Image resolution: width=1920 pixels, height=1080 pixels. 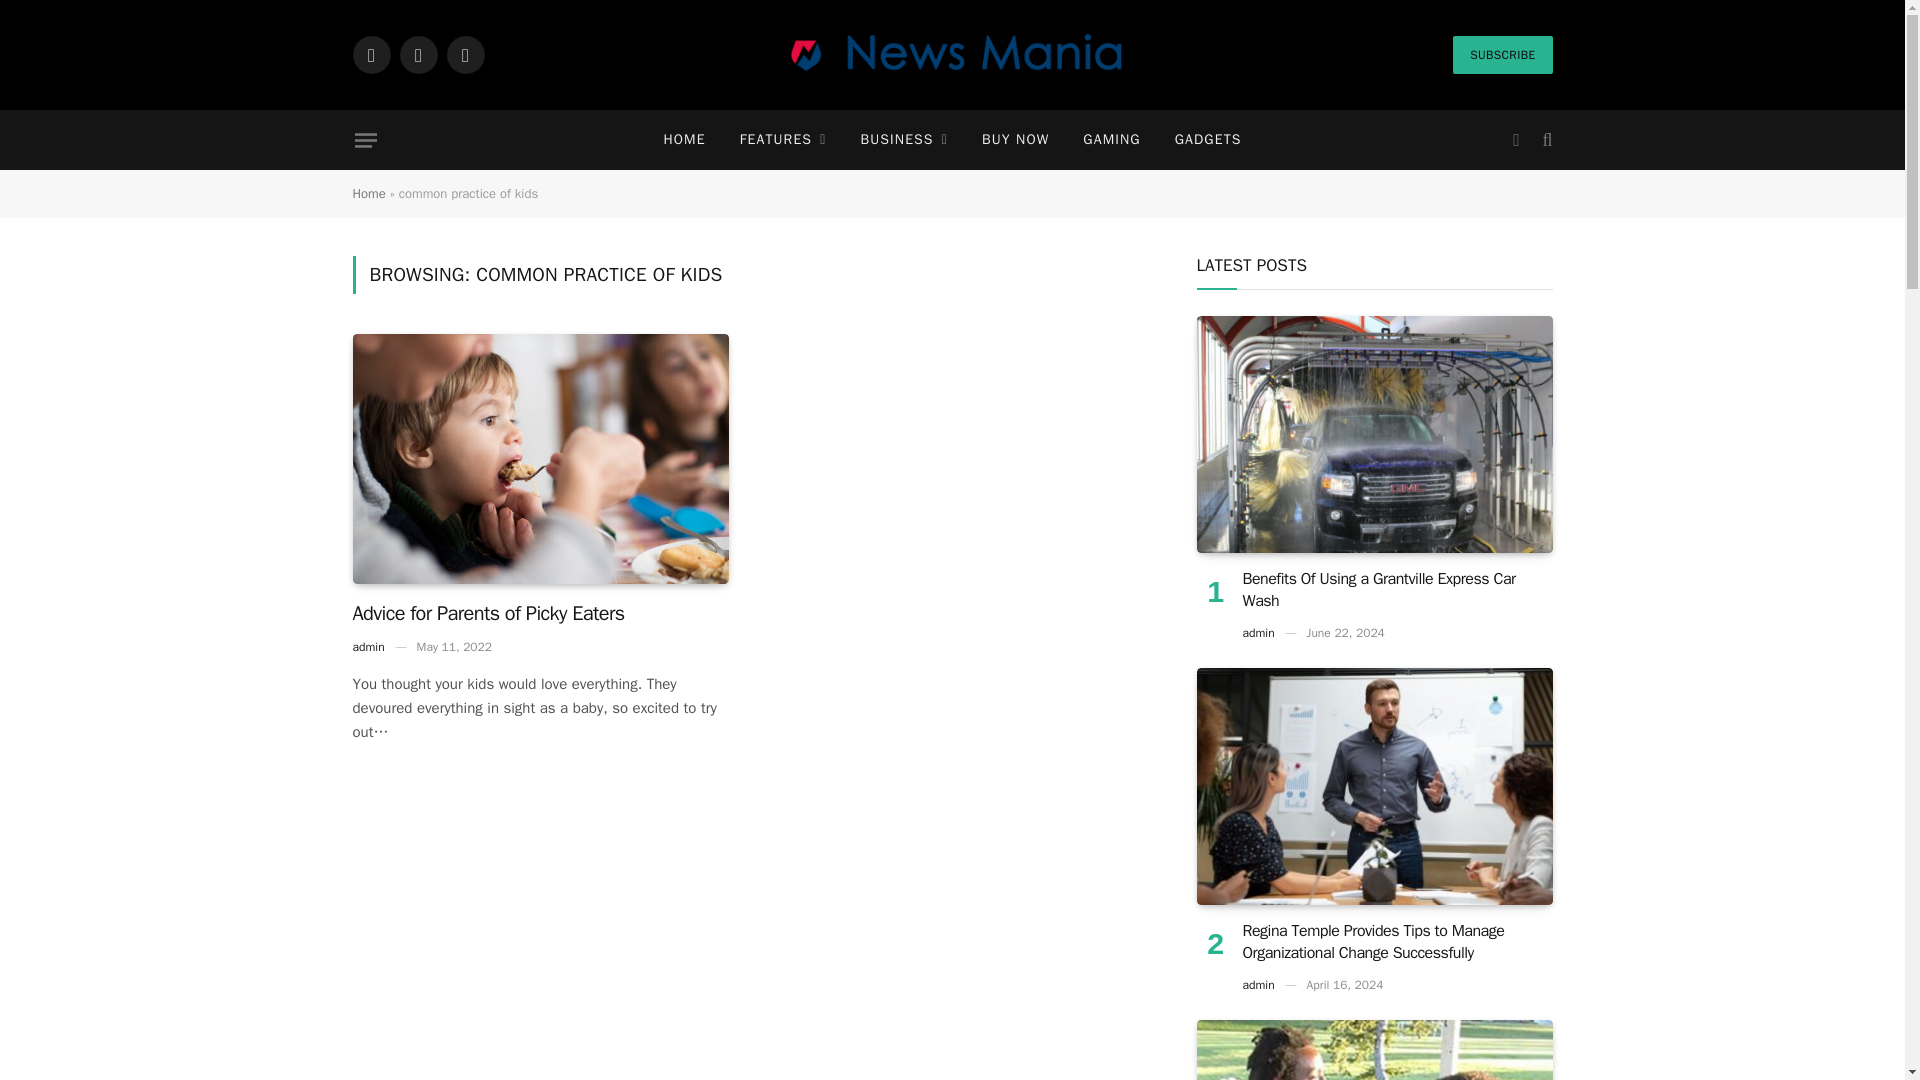 What do you see at coordinates (1208, 140) in the screenshot?
I see `GADGETS` at bounding box center [1208, 140].